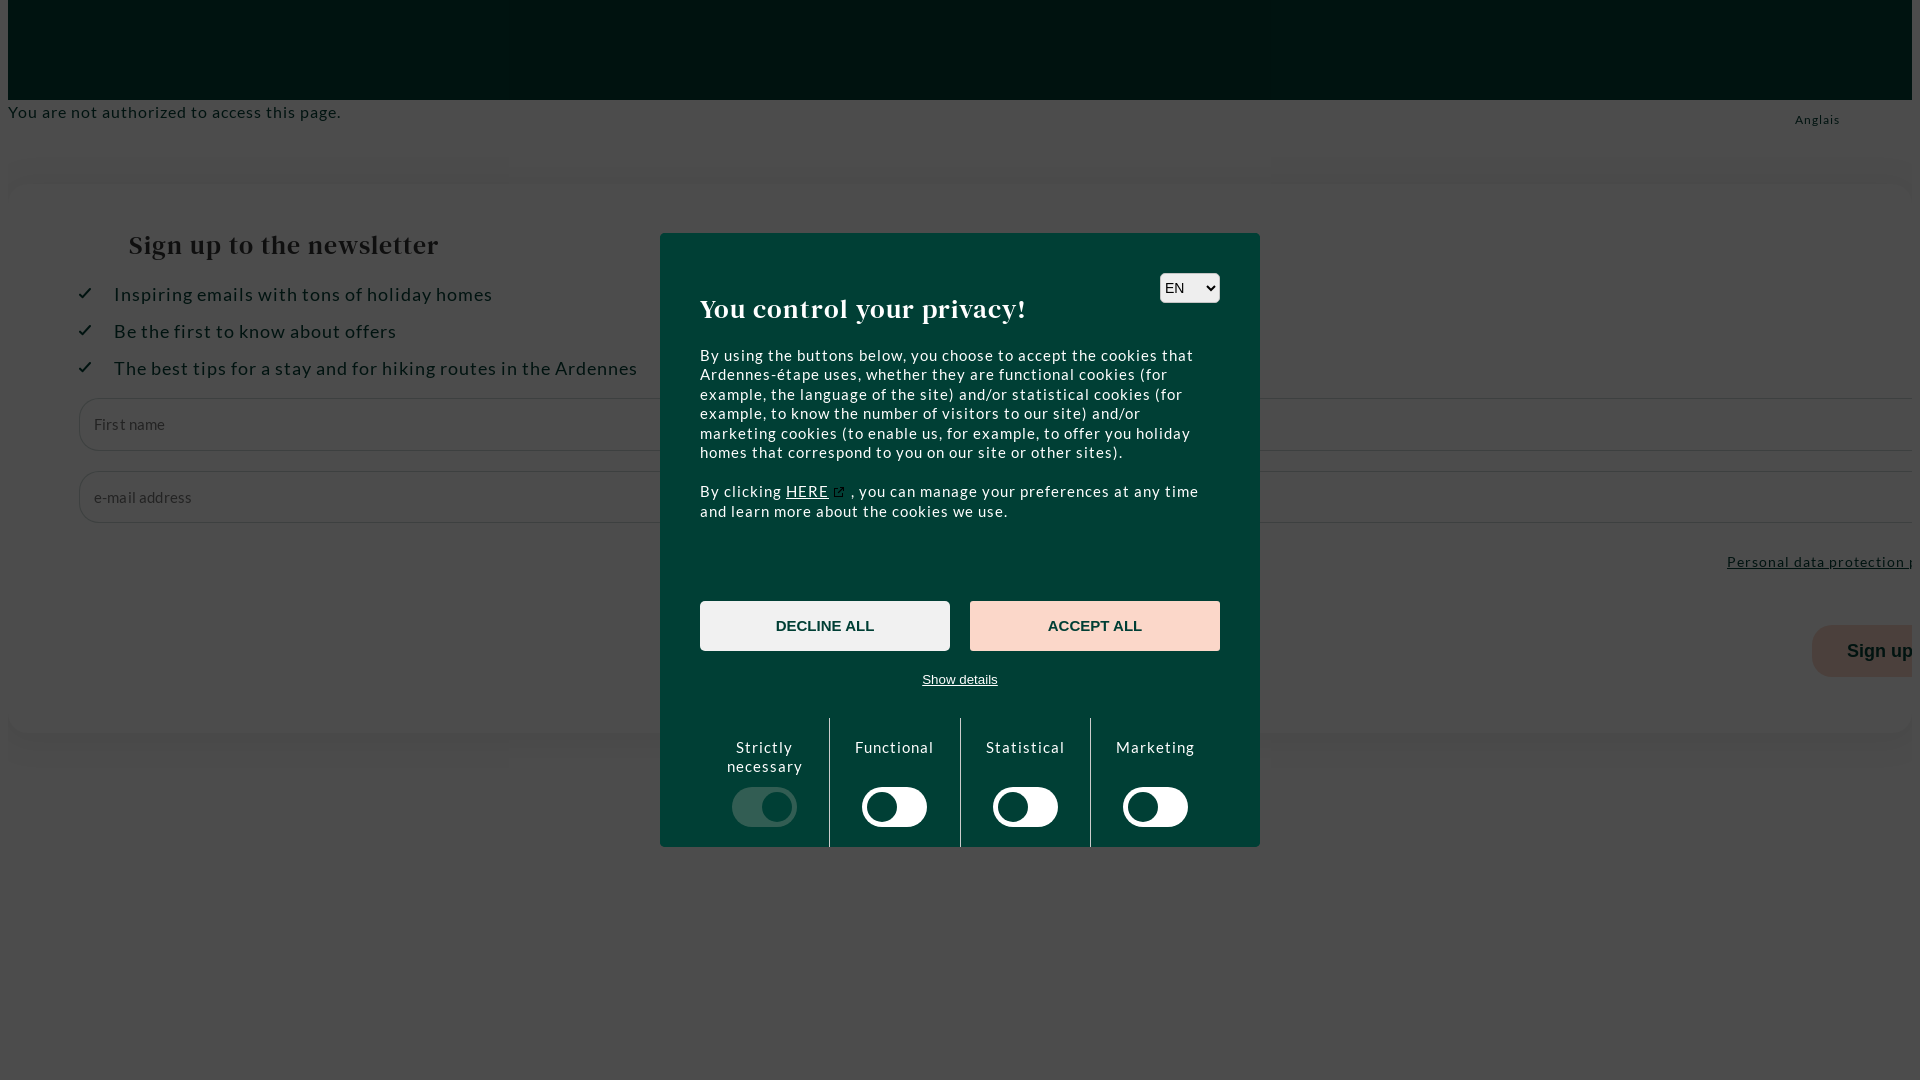 The width and height of the screenshot is (1920, 1080). Describe the element at coordinates (816, 491) in the screenshot. I see `HERE` at that location.